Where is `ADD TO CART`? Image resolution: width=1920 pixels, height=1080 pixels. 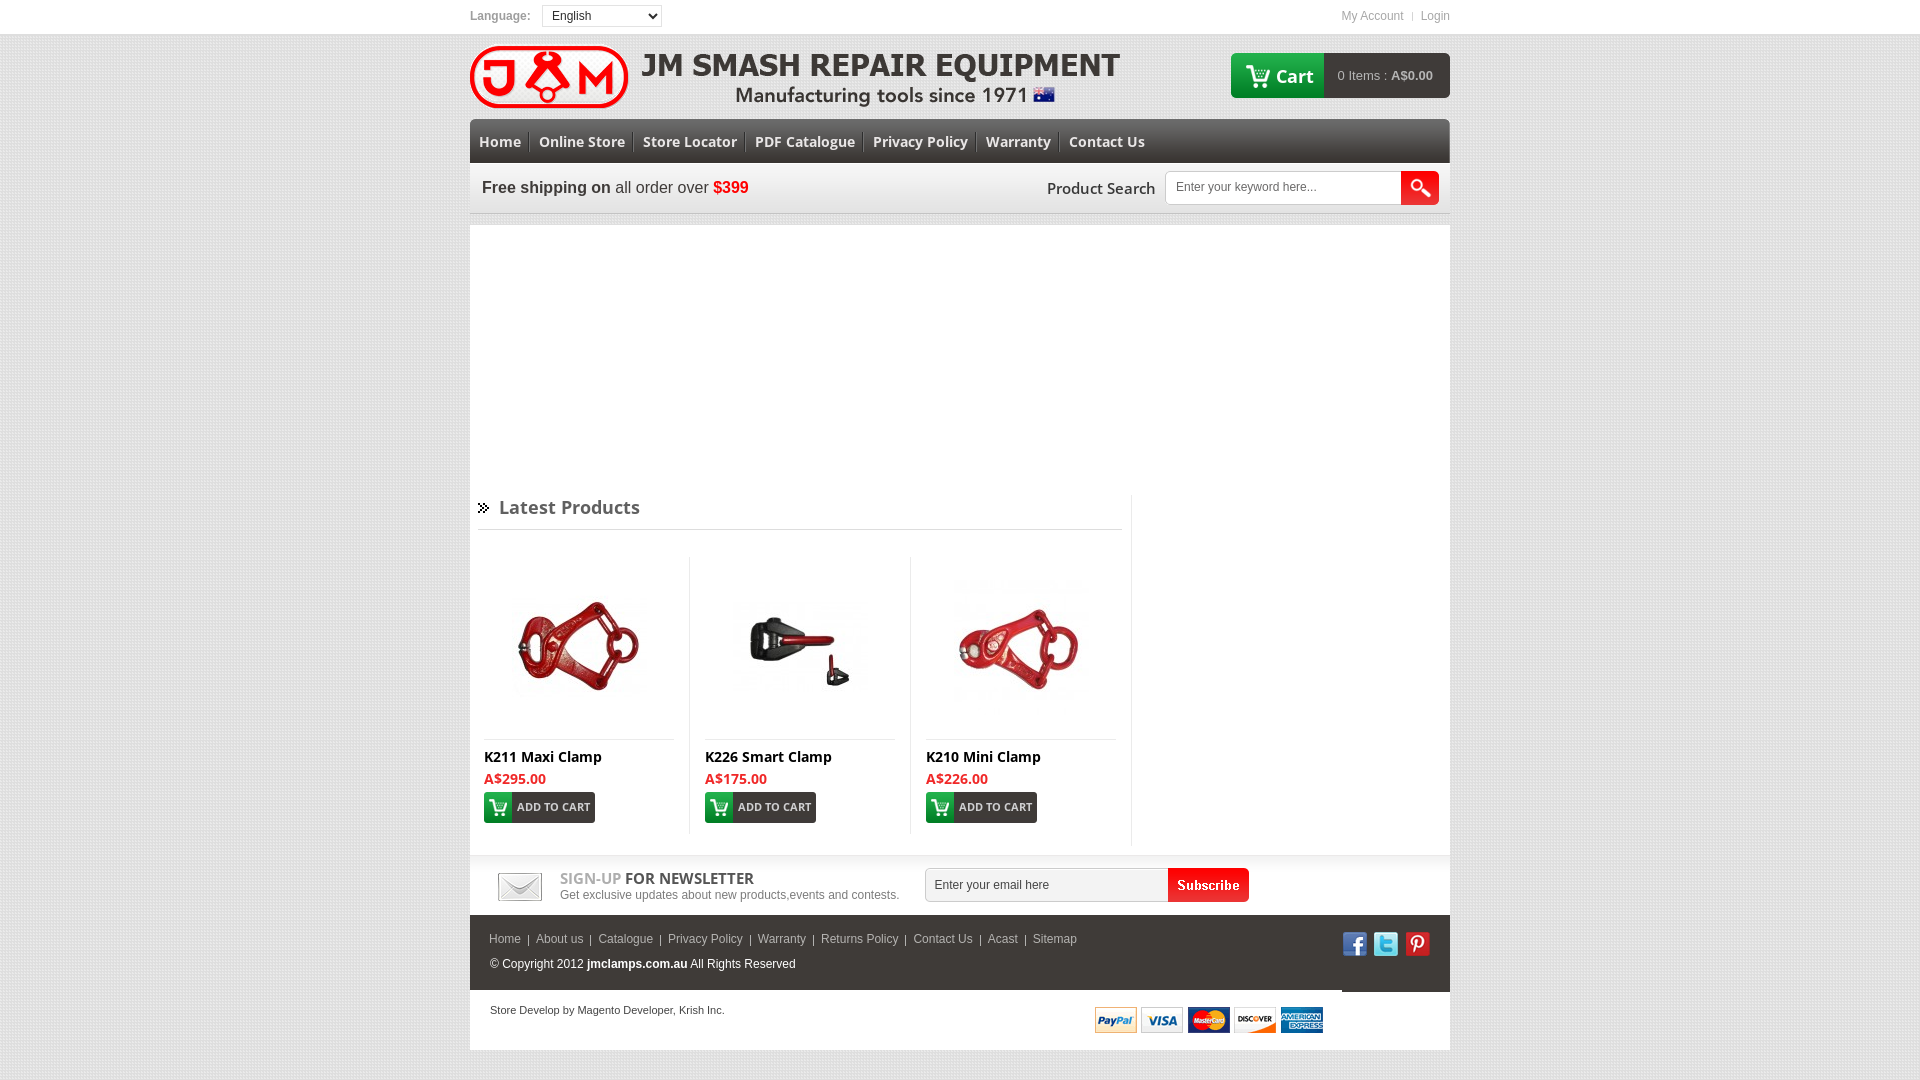
ADD TO CART is located at coordinates (982, 813).